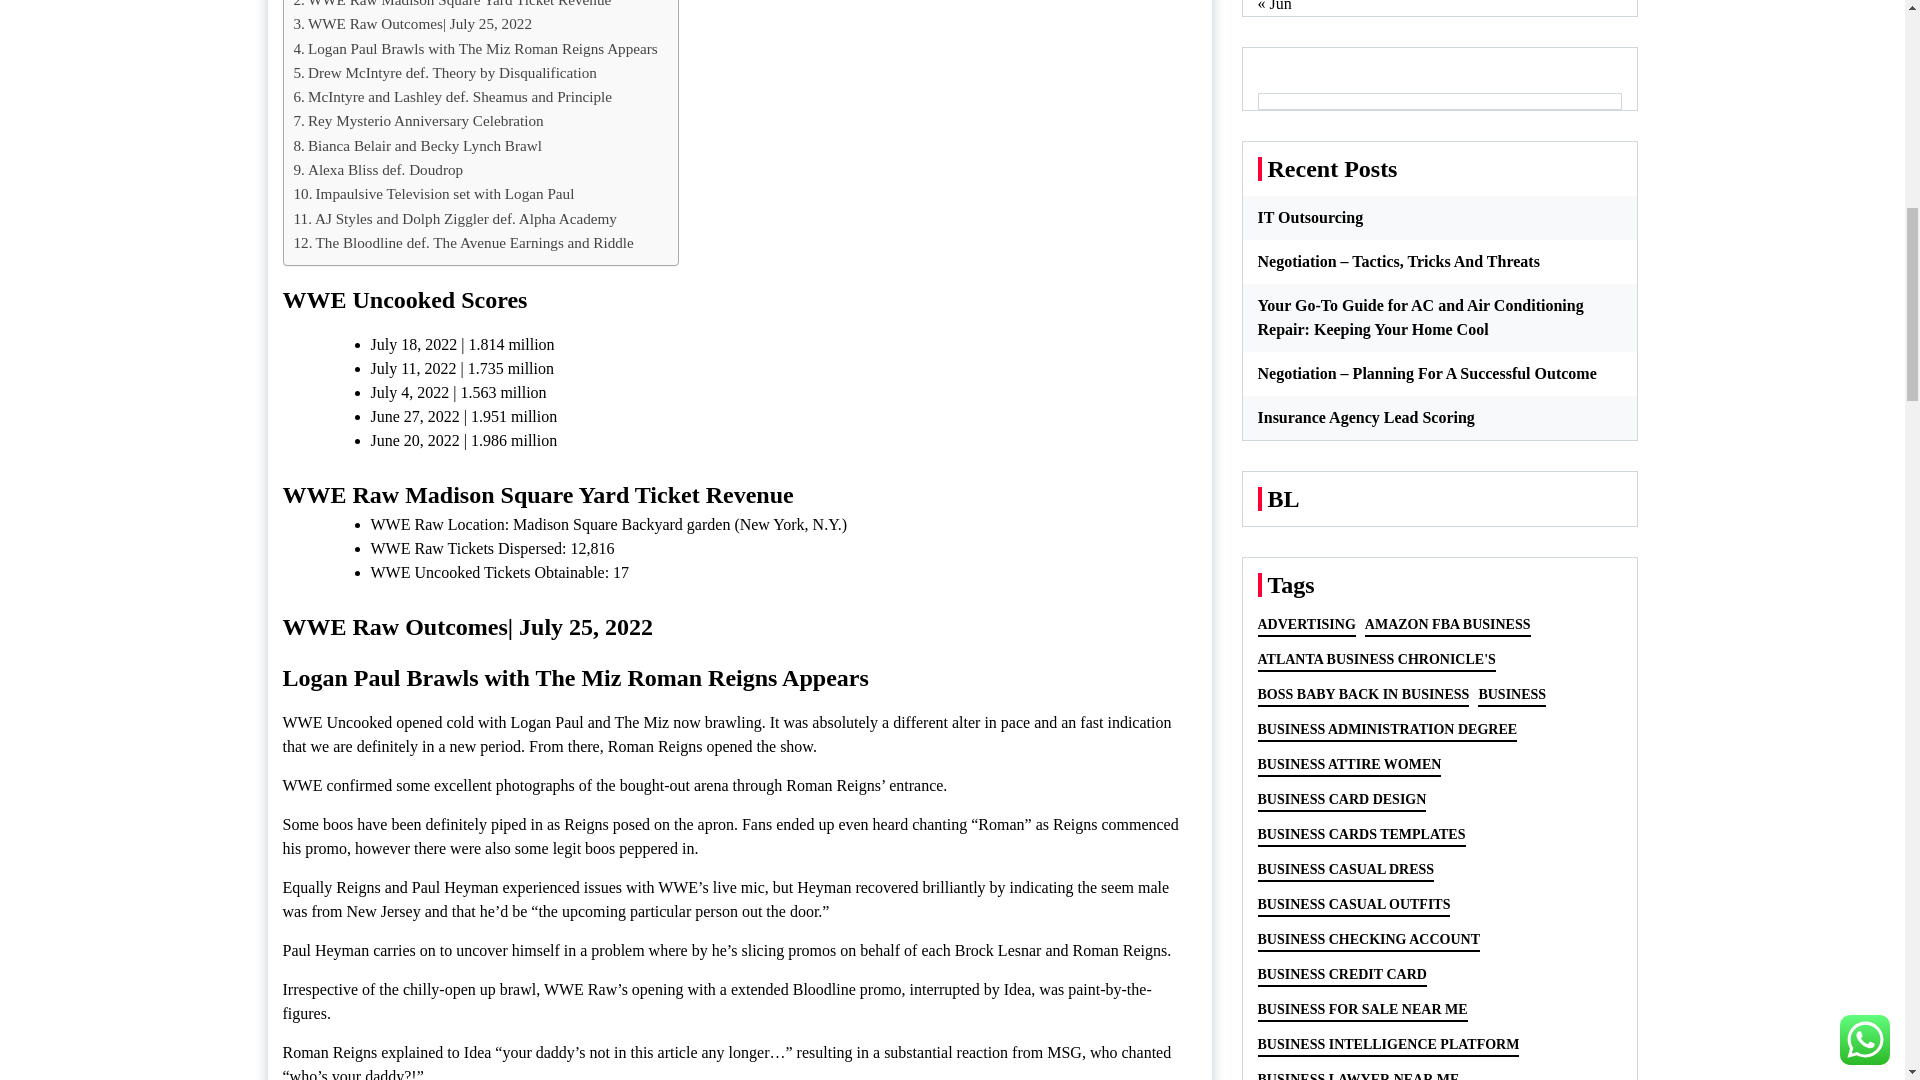 The width and height of the screenshot is (1920, 1080). I want to click on Logan Paul Brawls with The Miz Roman Reigns Appears, so click(476, 48).